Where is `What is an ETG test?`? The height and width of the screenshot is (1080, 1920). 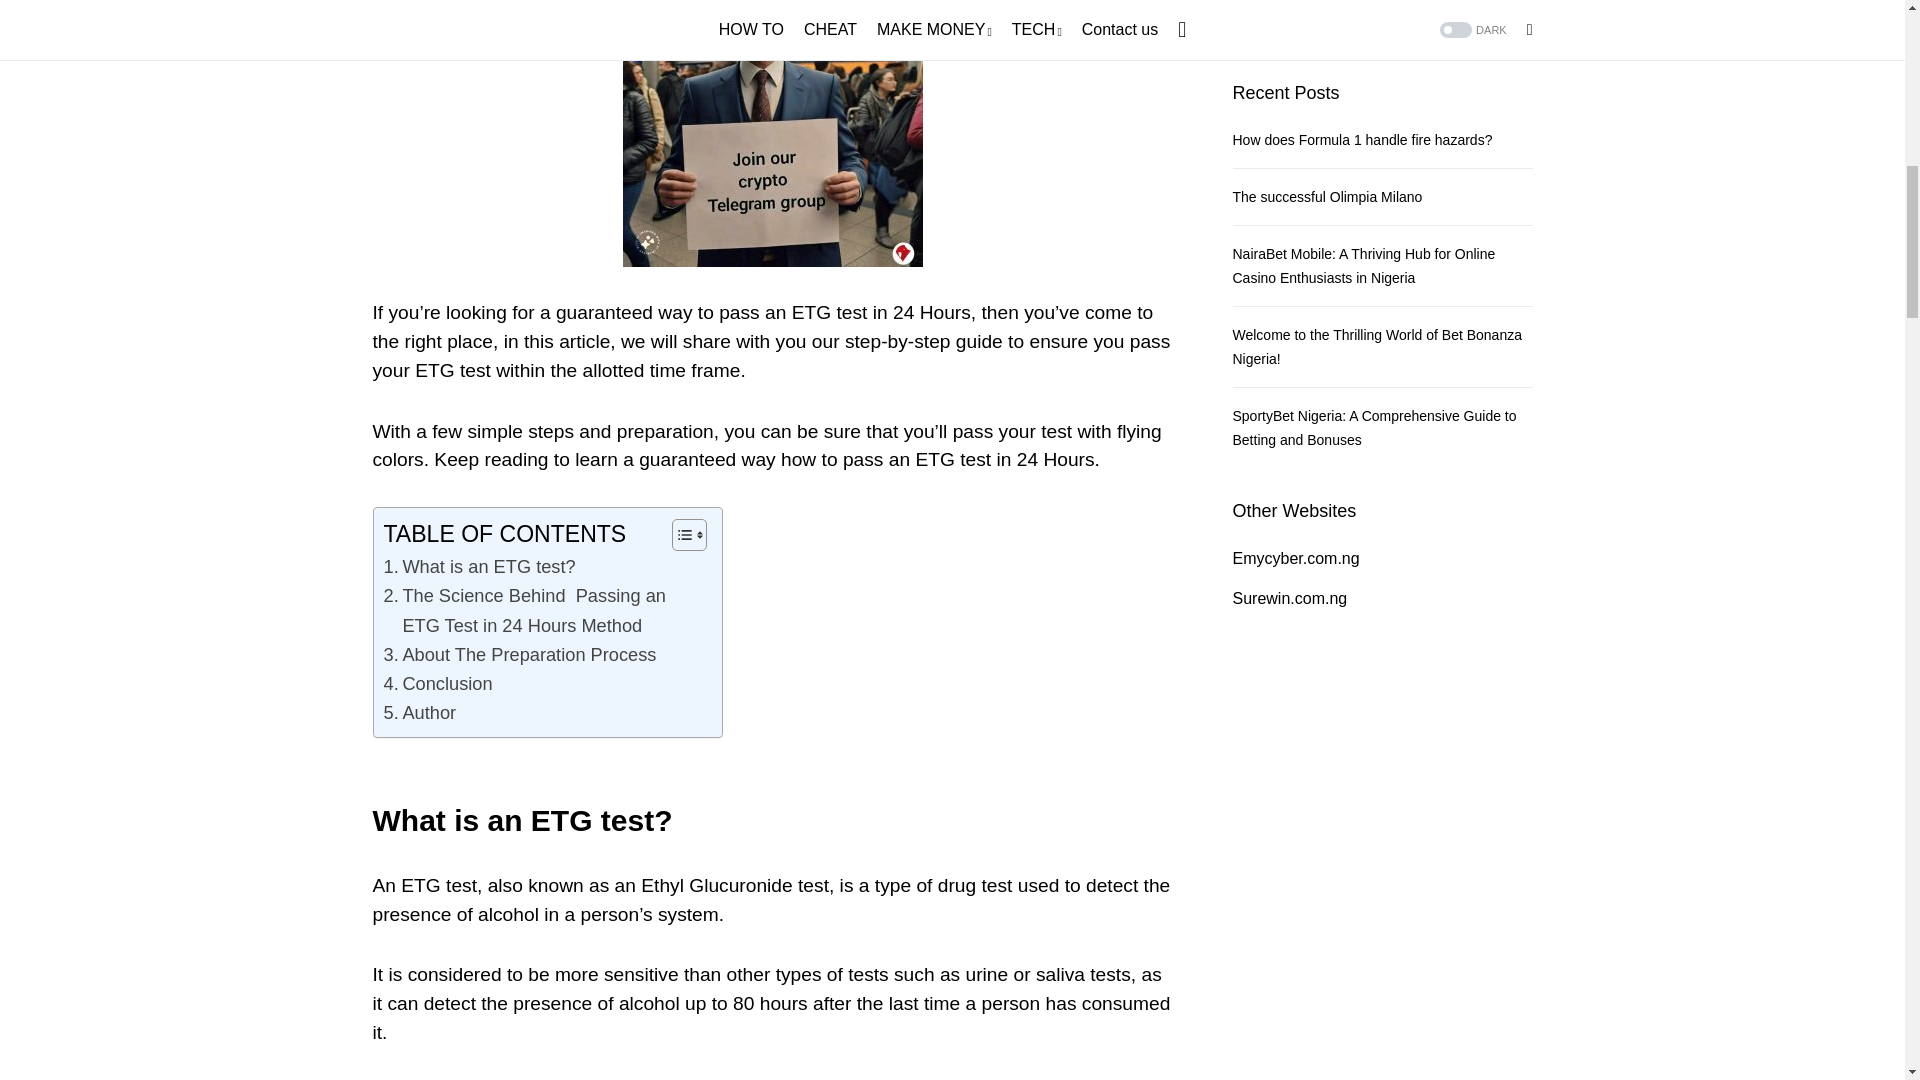 What is an ETG test? is located at coordinates (480, 566).